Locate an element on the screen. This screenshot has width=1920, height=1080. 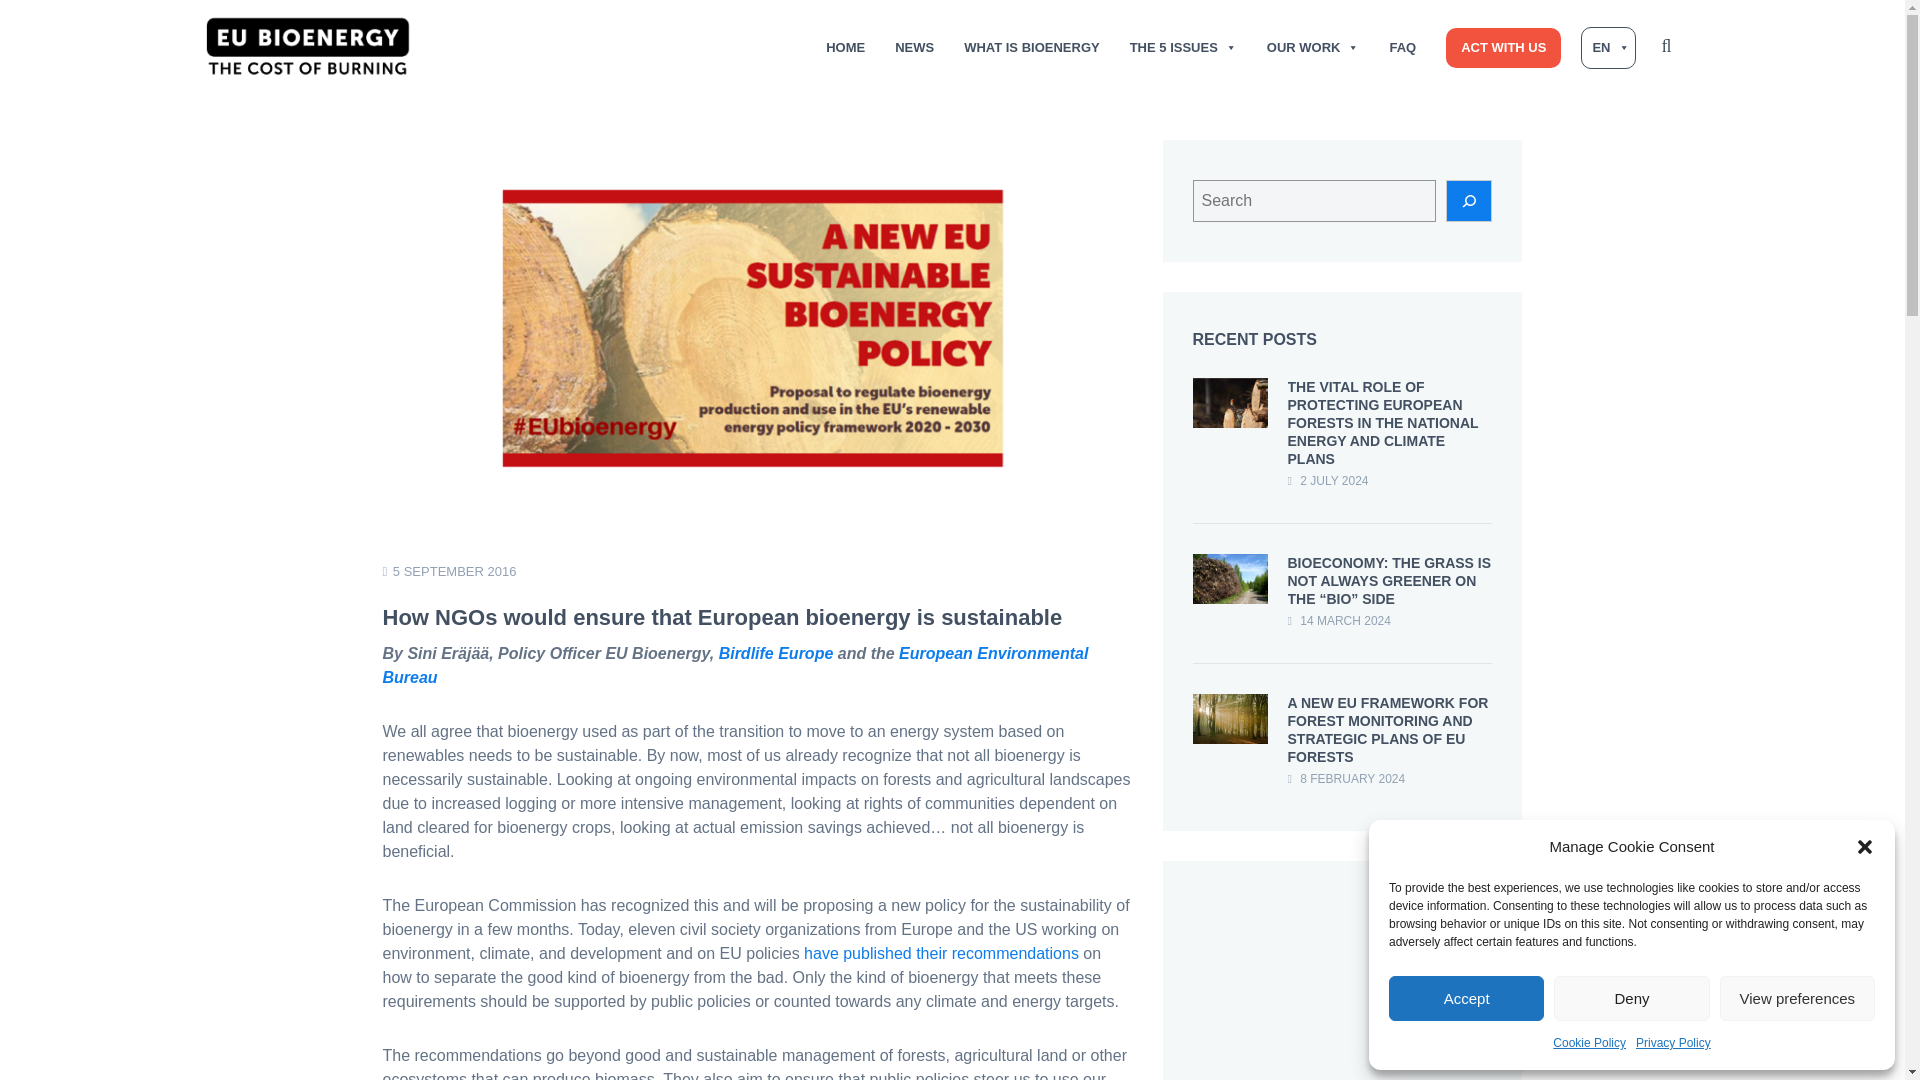
View preferences is located at coordinates (1798, 998).